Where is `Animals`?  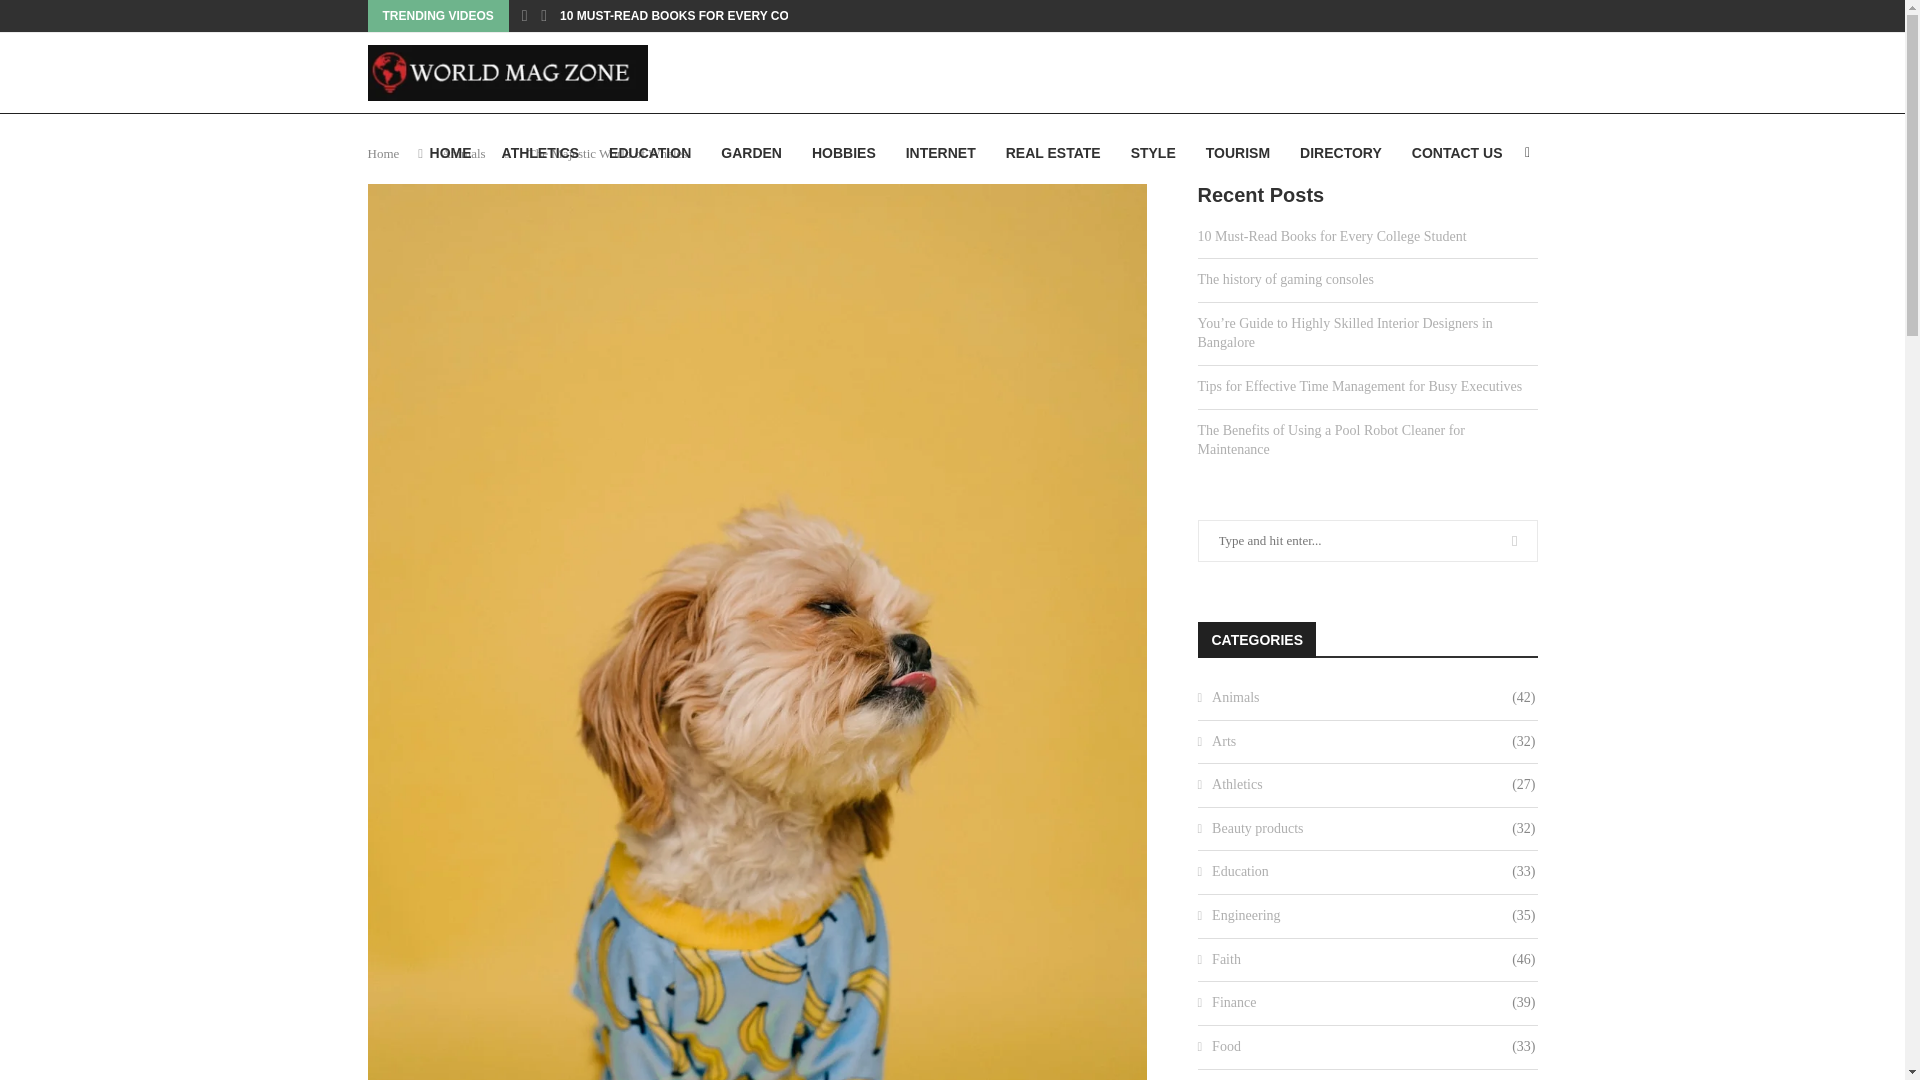 Animals is located at coordinates (463, 152).